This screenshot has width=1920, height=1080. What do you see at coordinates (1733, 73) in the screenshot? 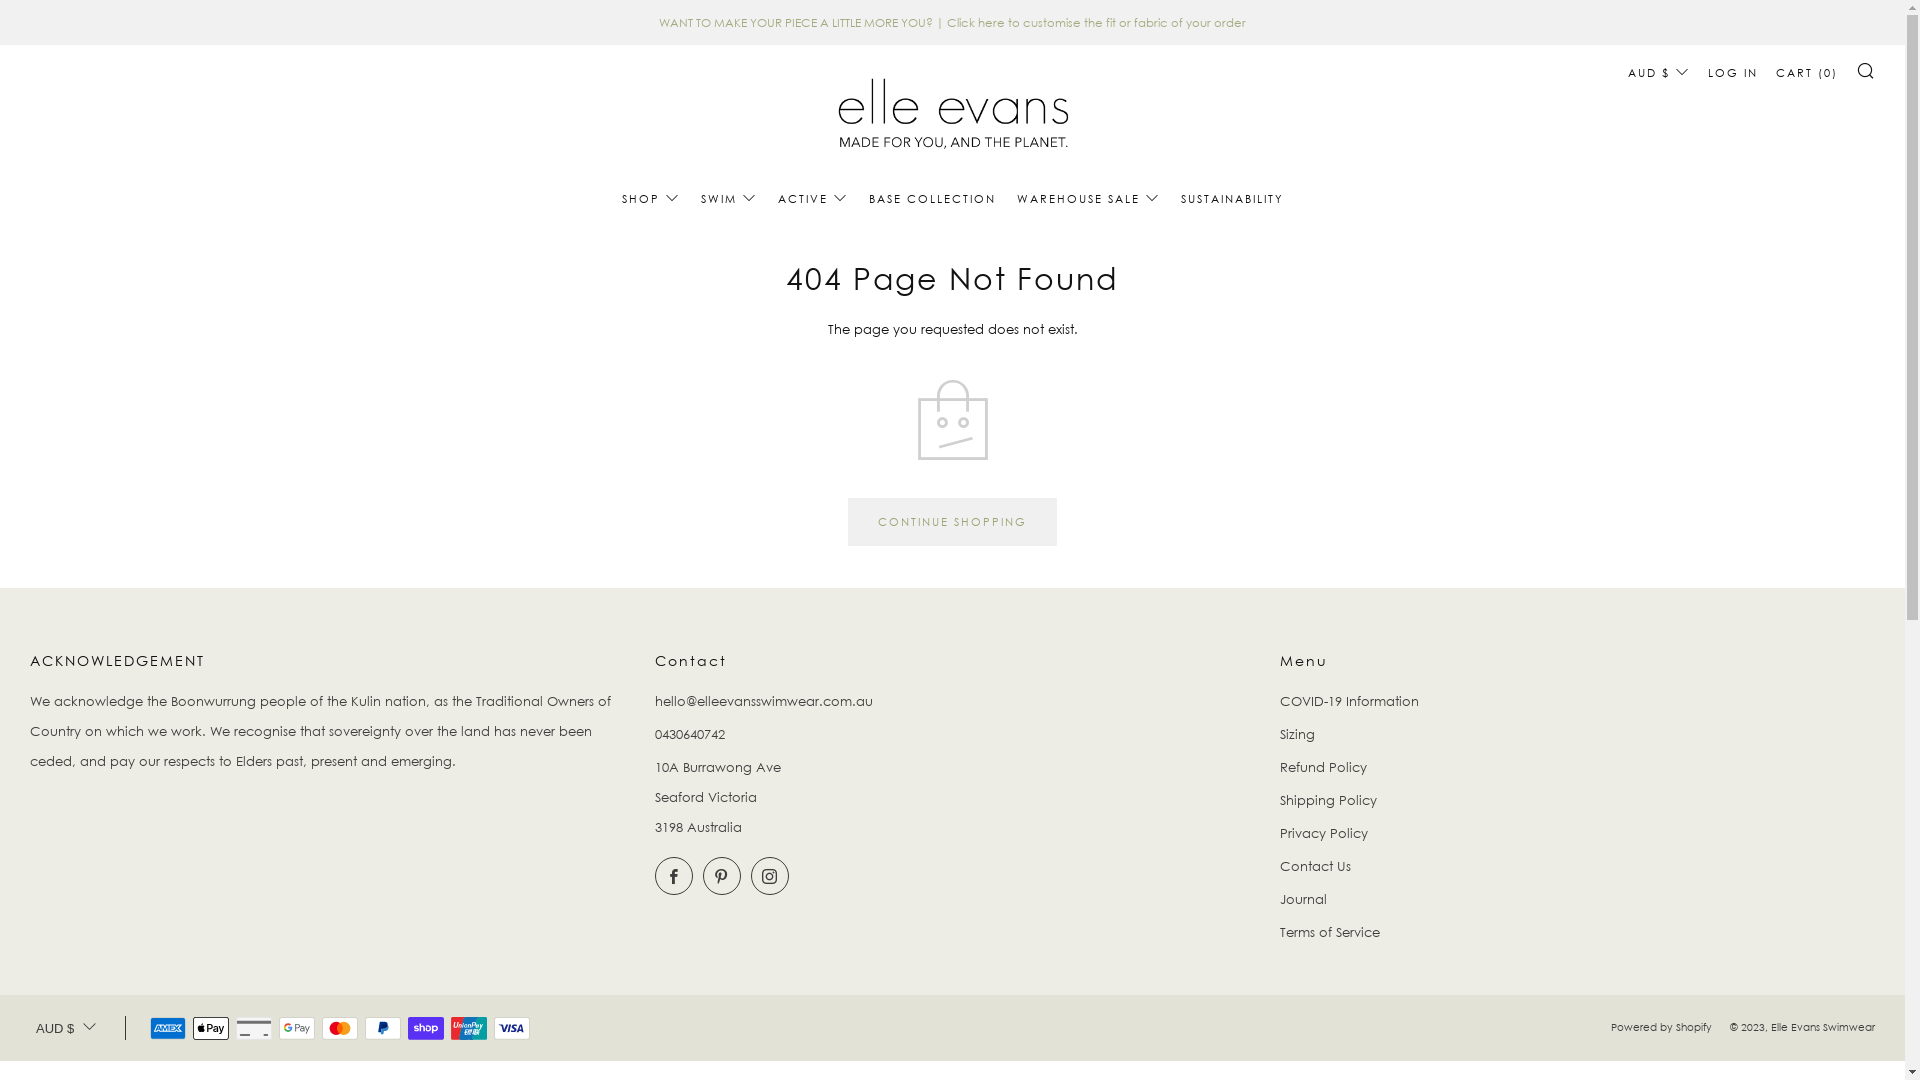
I see `LOG IN` at bounding box center [1733, 73].